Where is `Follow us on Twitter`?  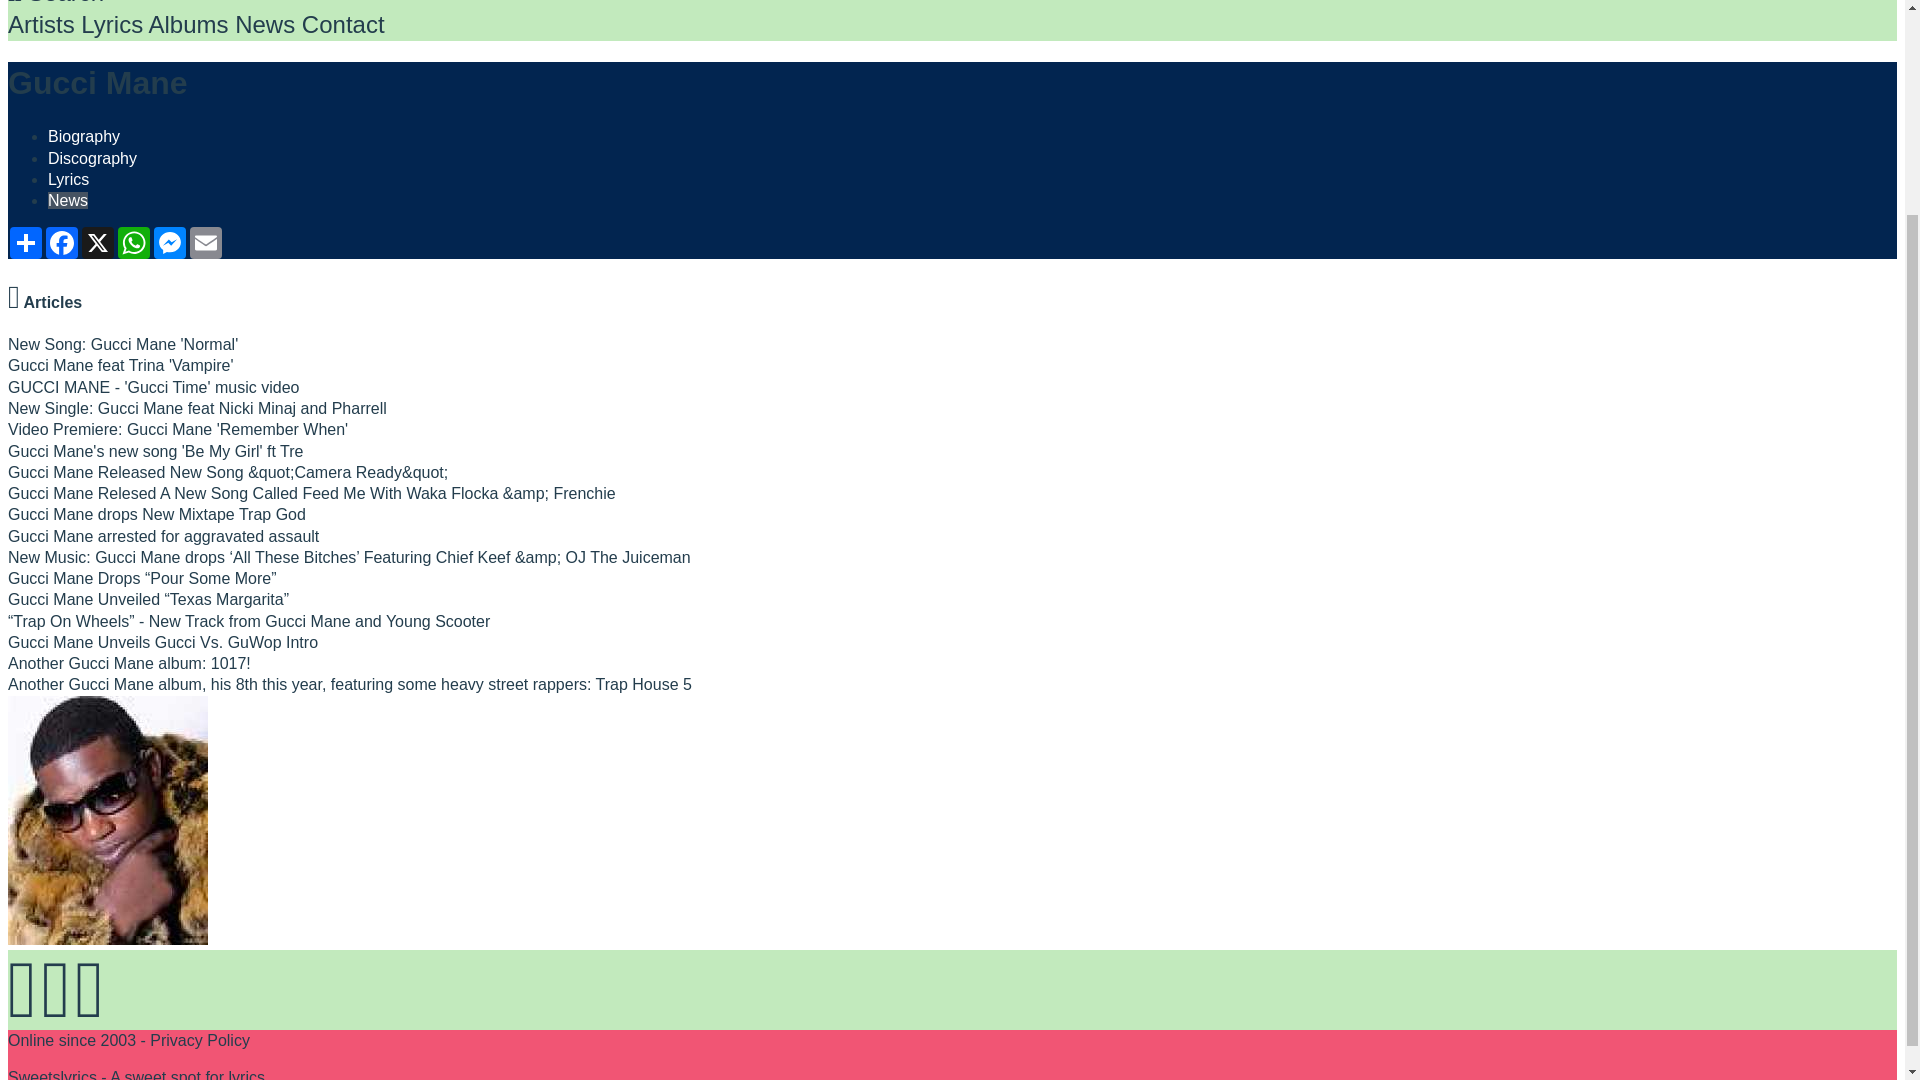
Follow us on Twitter is located at coordinates (56, 1011).